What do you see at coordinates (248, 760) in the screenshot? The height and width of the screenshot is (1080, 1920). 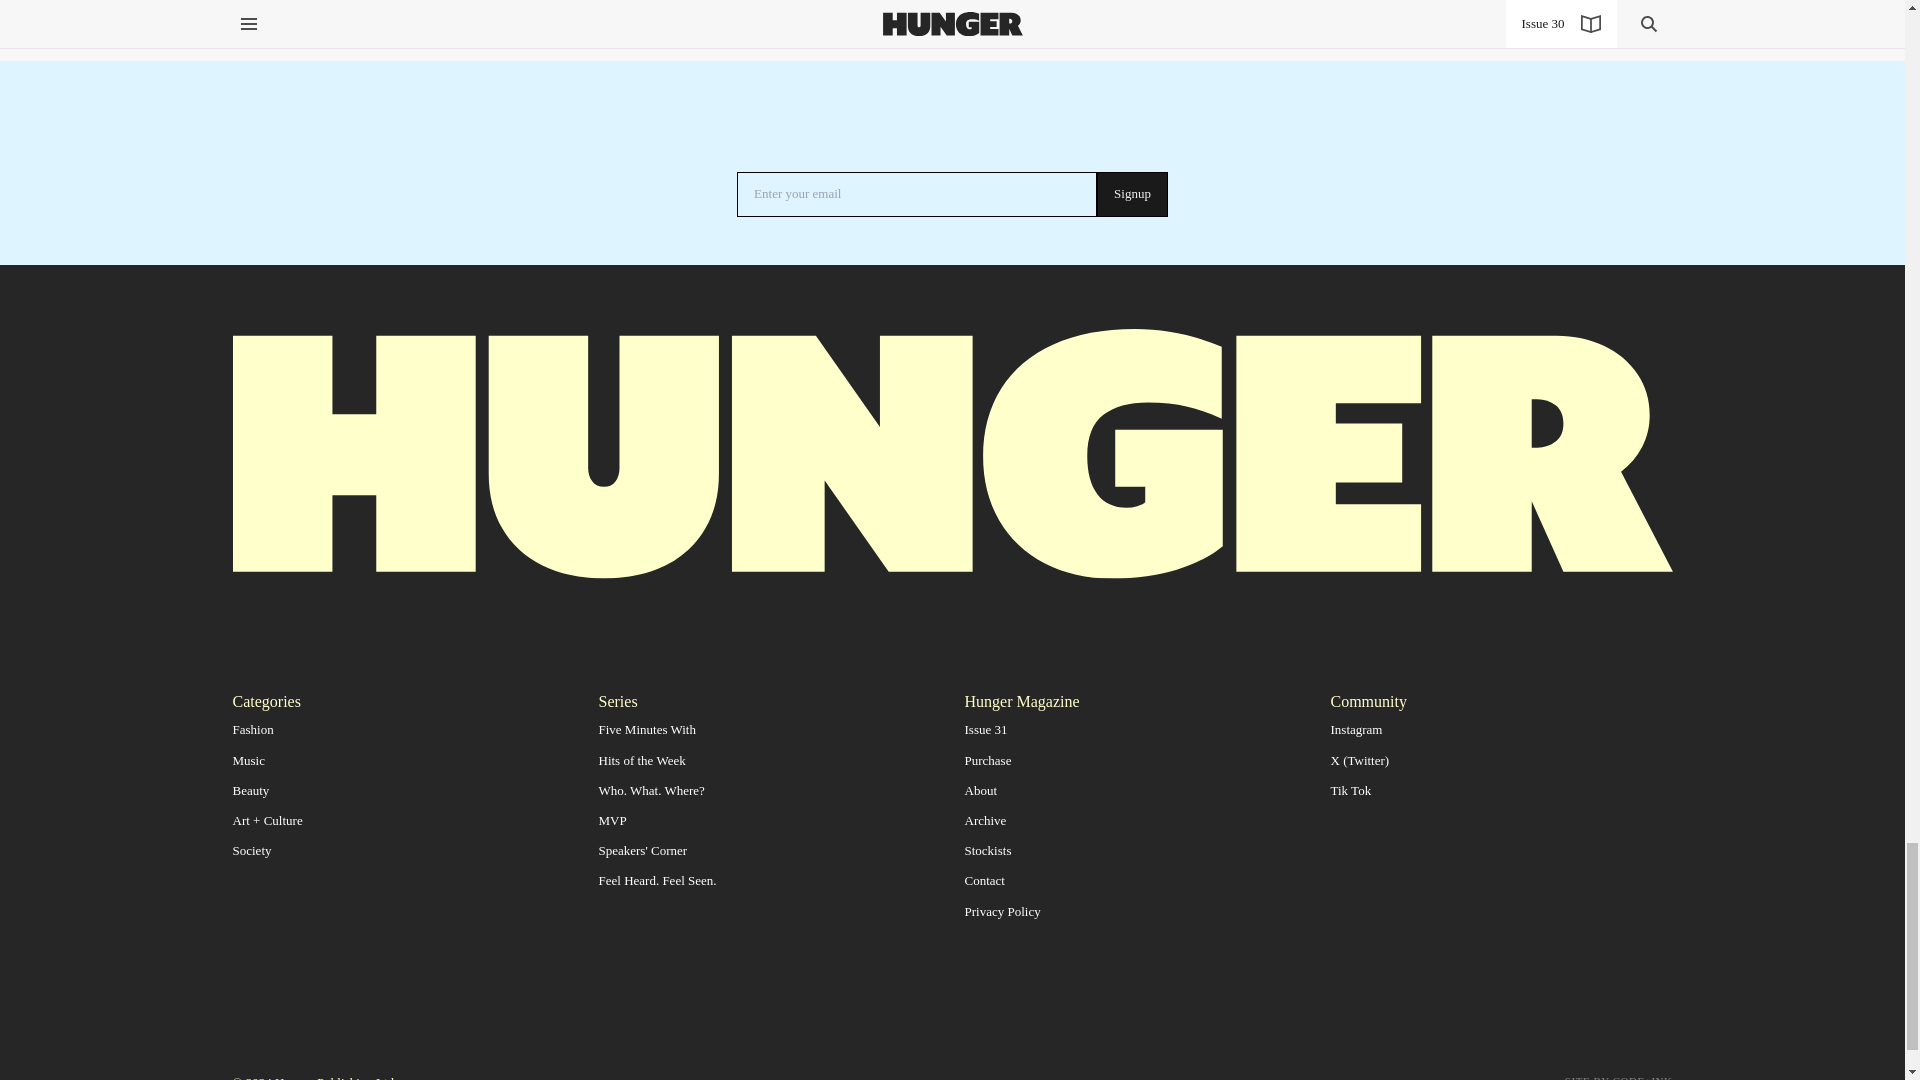 I see `Music` at bounding box center [248, 760].